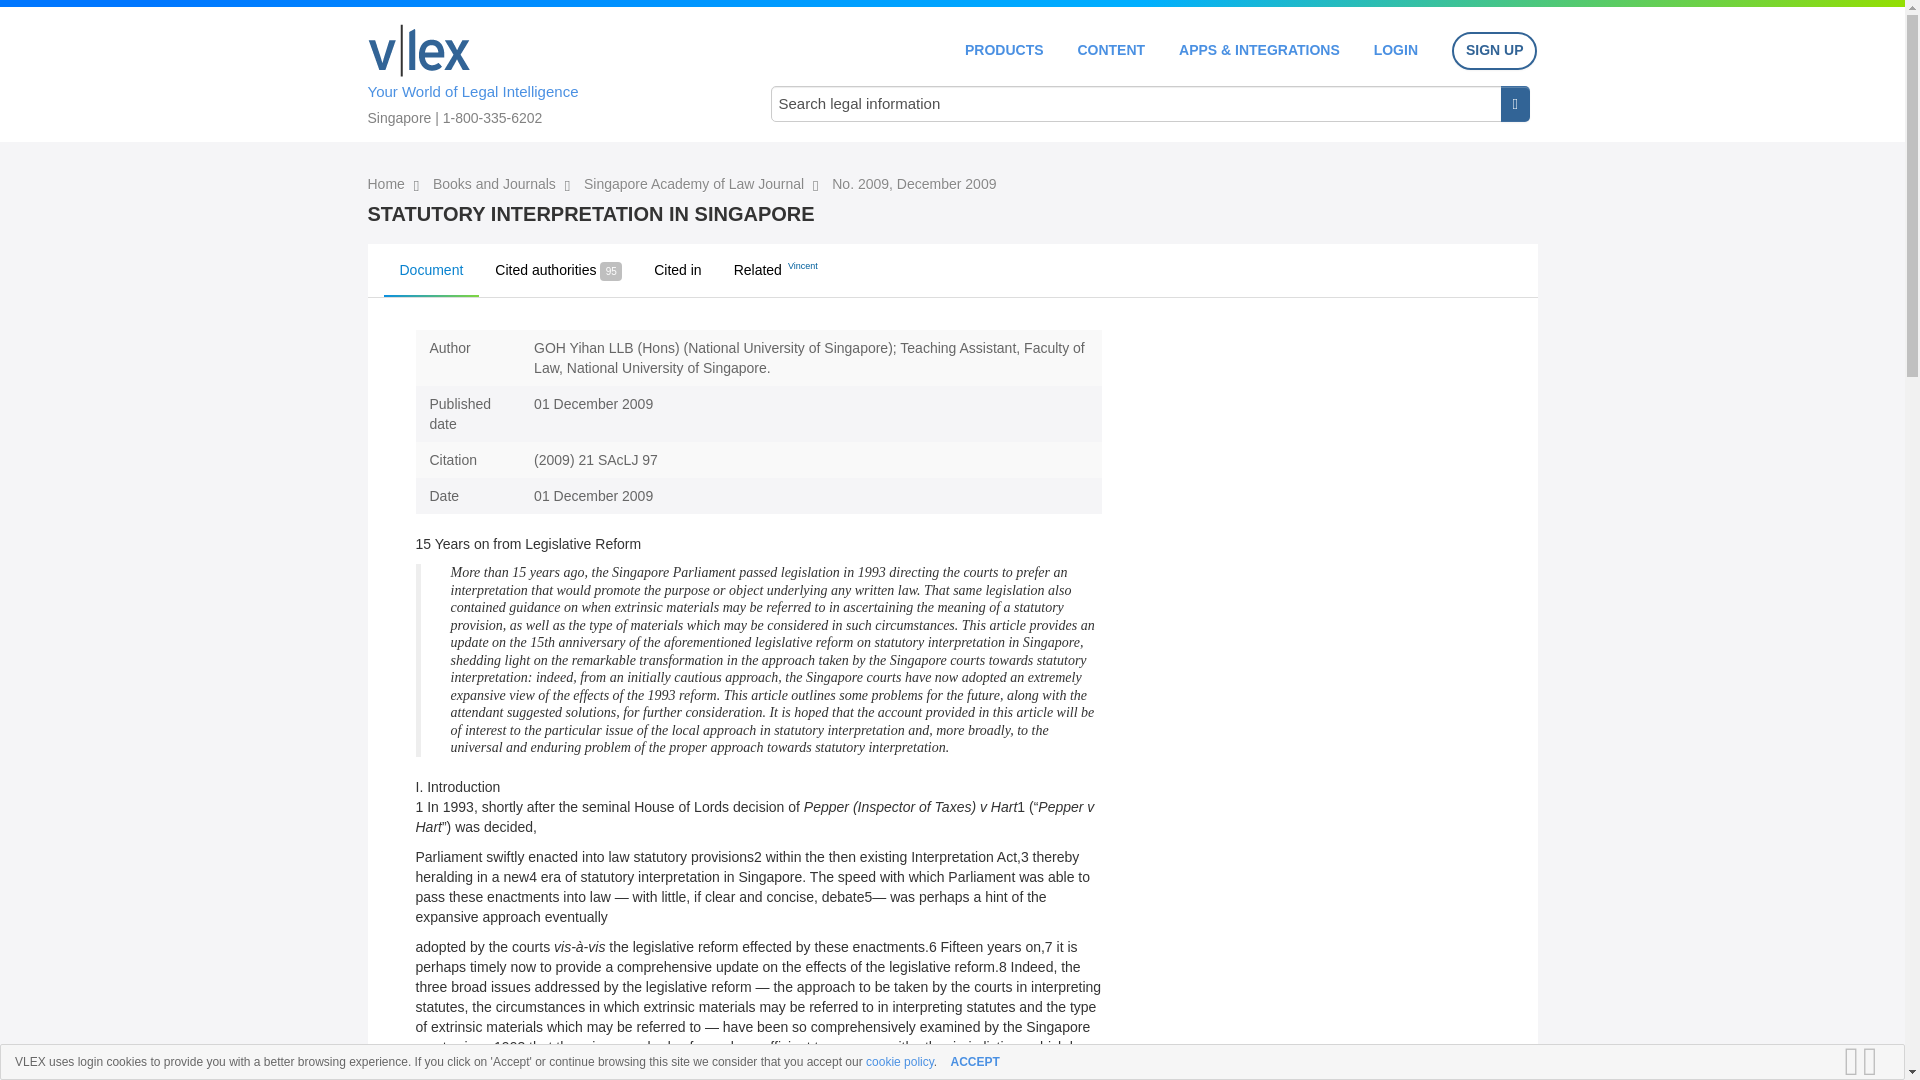  What do you see at coordinates (1396, 50) in the screenshot?
I see `LOGIN` at bounding box center [1396, 50].